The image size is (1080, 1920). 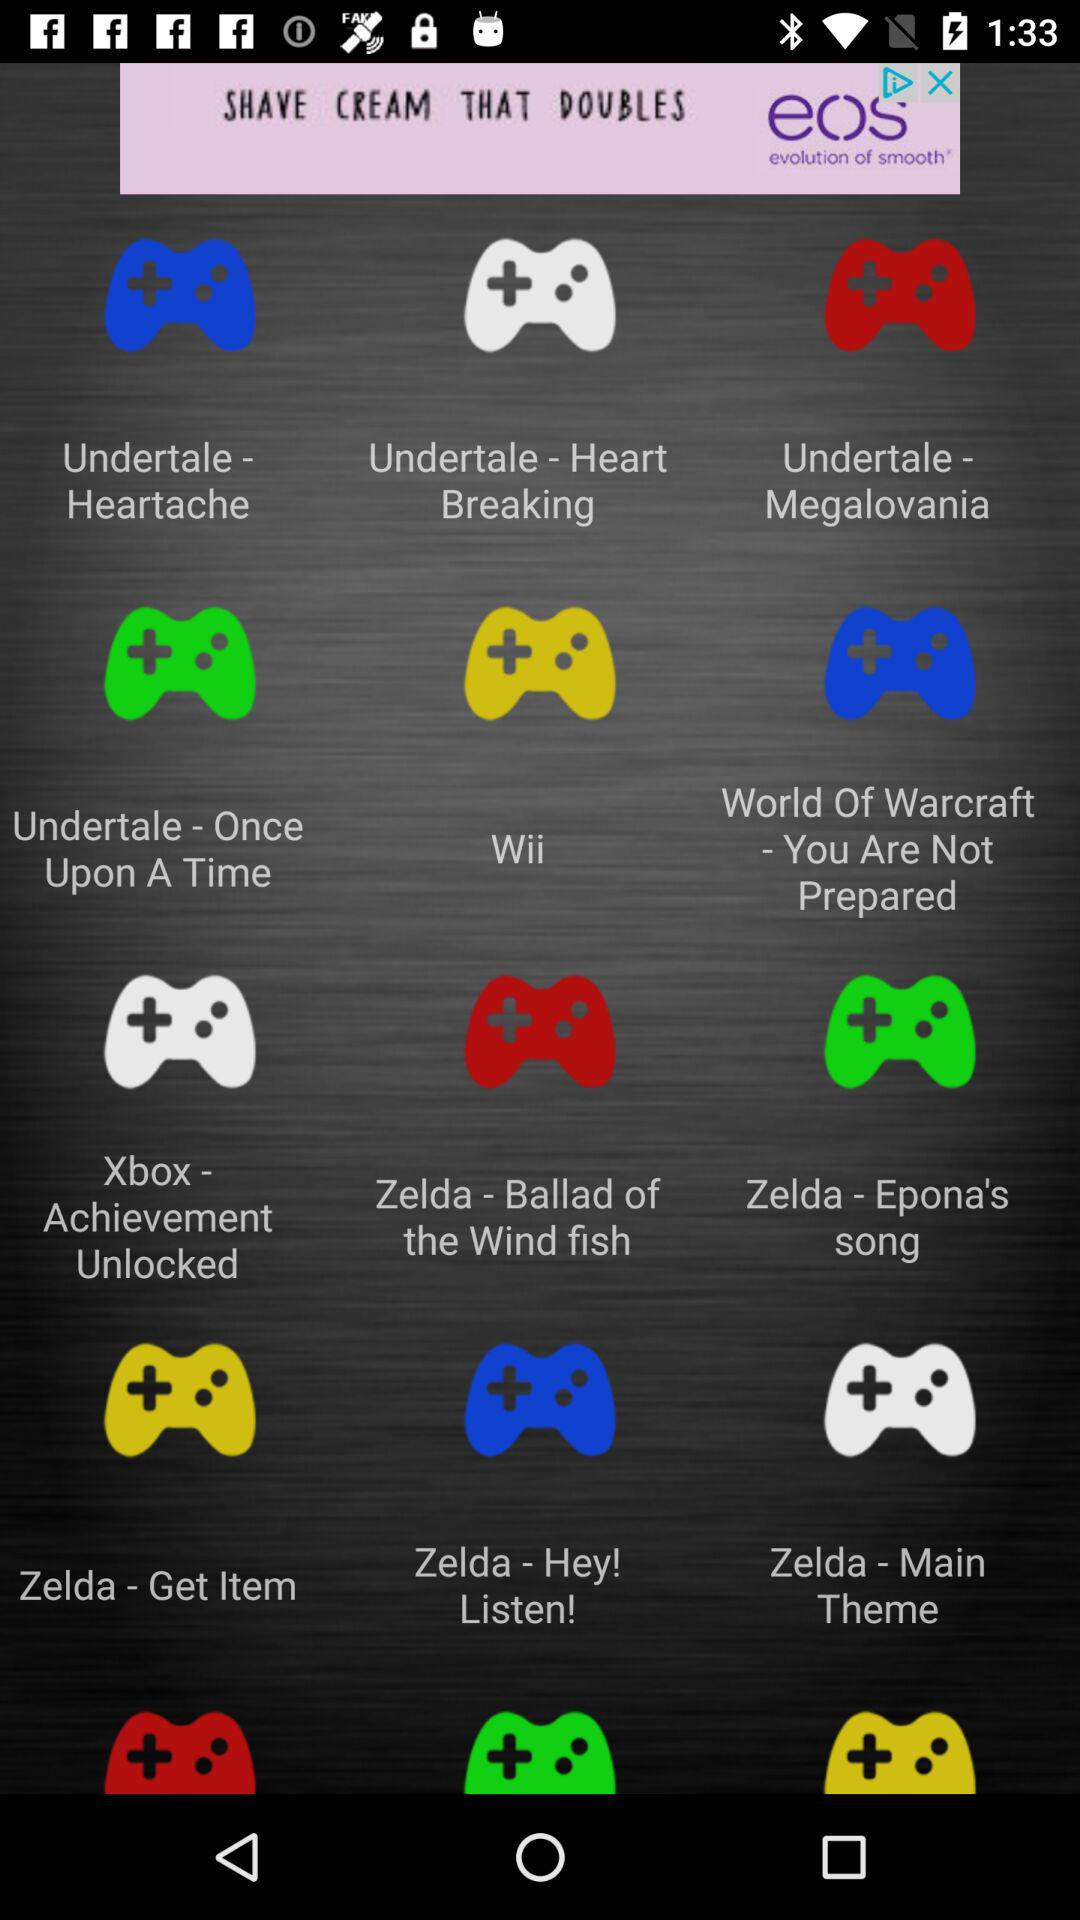 I want to click on select tone, so click(x=540, y=1400).